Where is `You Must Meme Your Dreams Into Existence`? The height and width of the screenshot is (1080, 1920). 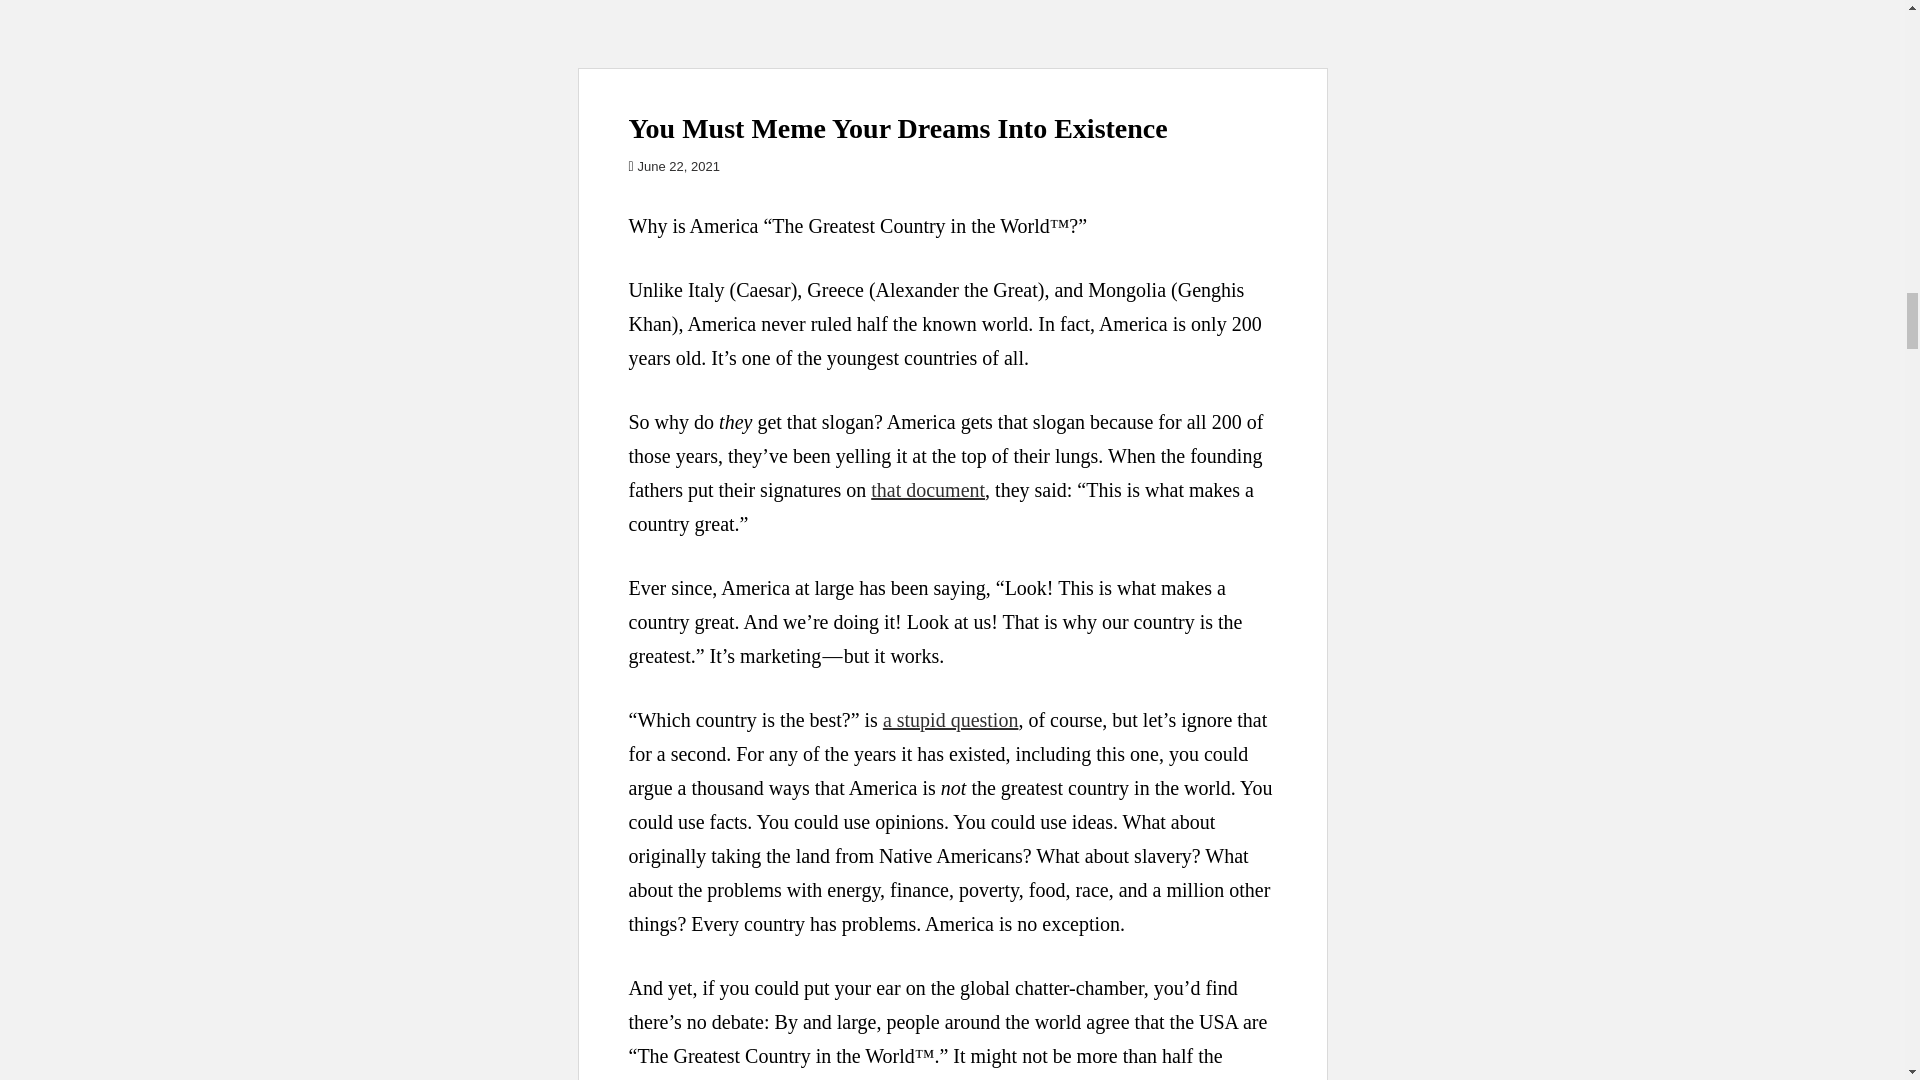 You Must Meme Your Dreams Into Existence is located at coordinates (897, 128).